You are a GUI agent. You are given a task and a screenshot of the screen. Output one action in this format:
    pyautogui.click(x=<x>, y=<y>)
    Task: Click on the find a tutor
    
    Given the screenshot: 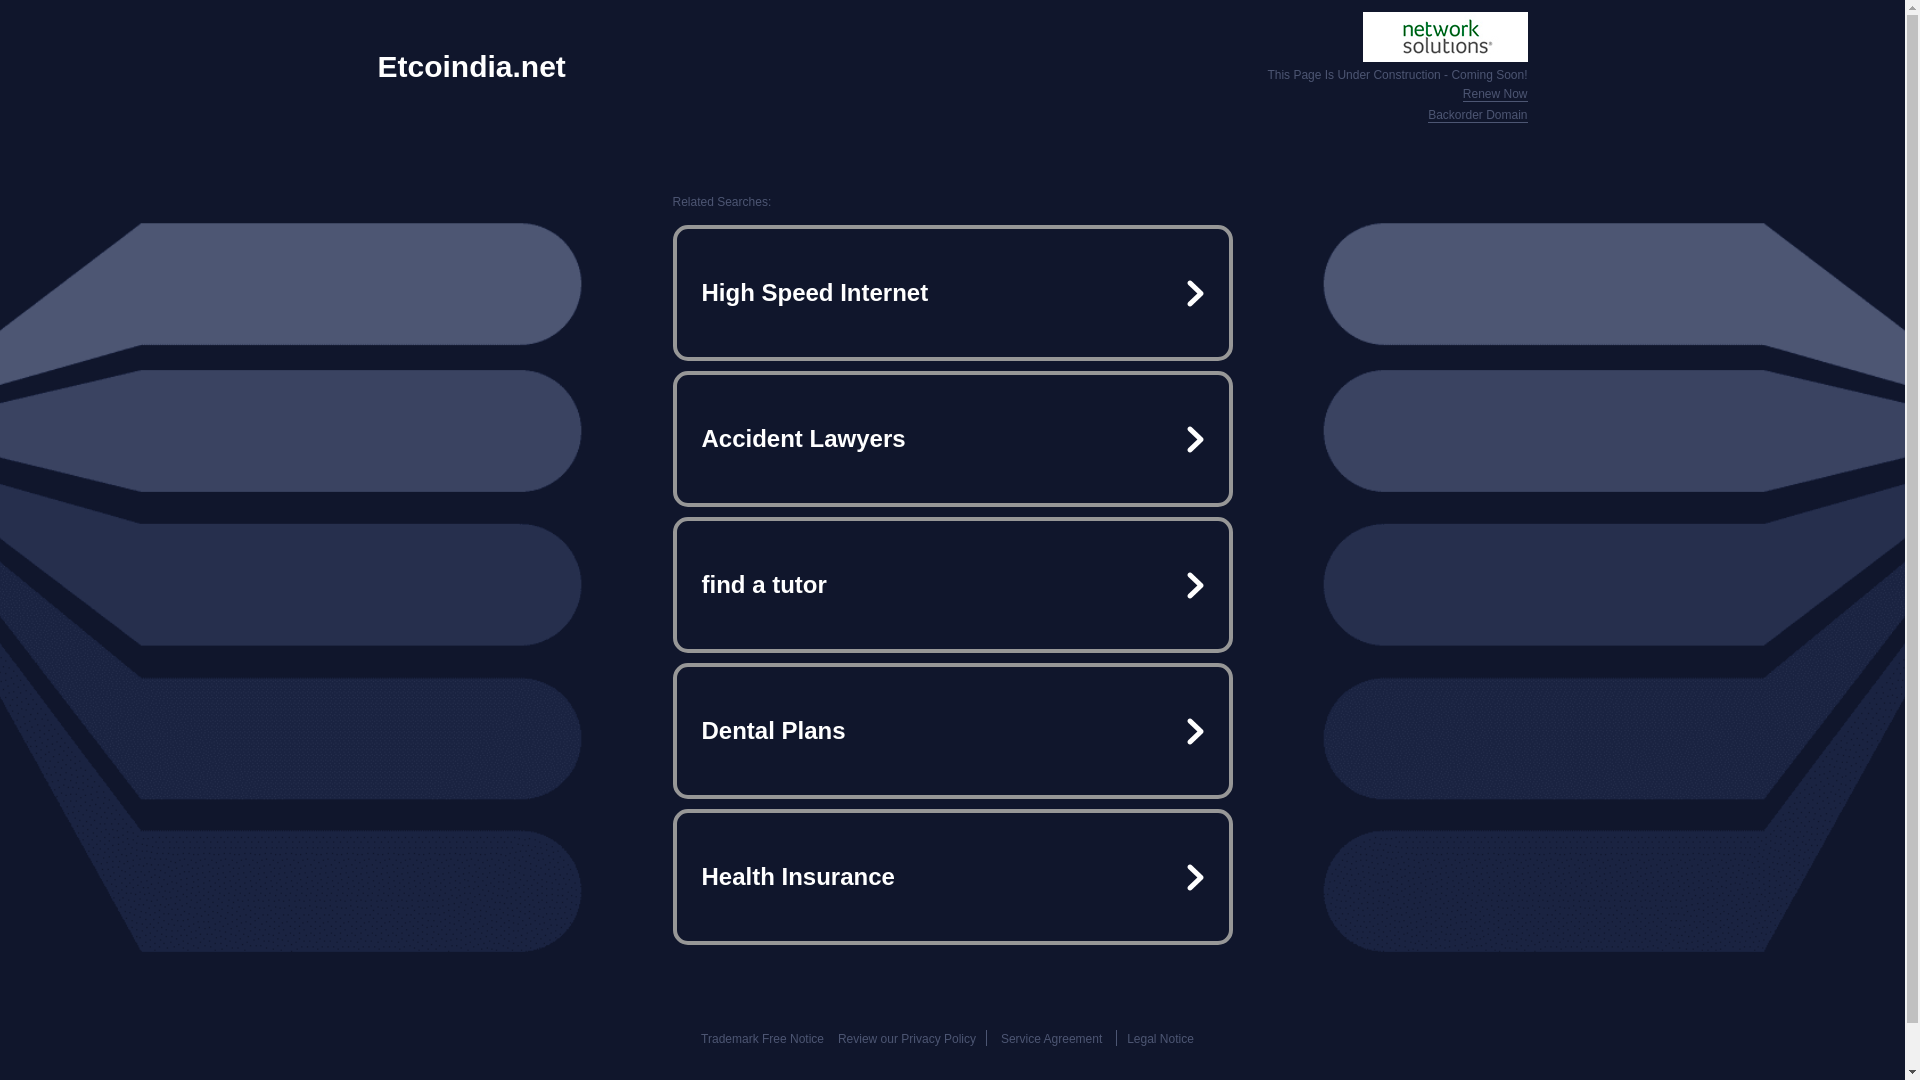 What is the action you would take?
    pyautogui.click(x=952, y=584)
    